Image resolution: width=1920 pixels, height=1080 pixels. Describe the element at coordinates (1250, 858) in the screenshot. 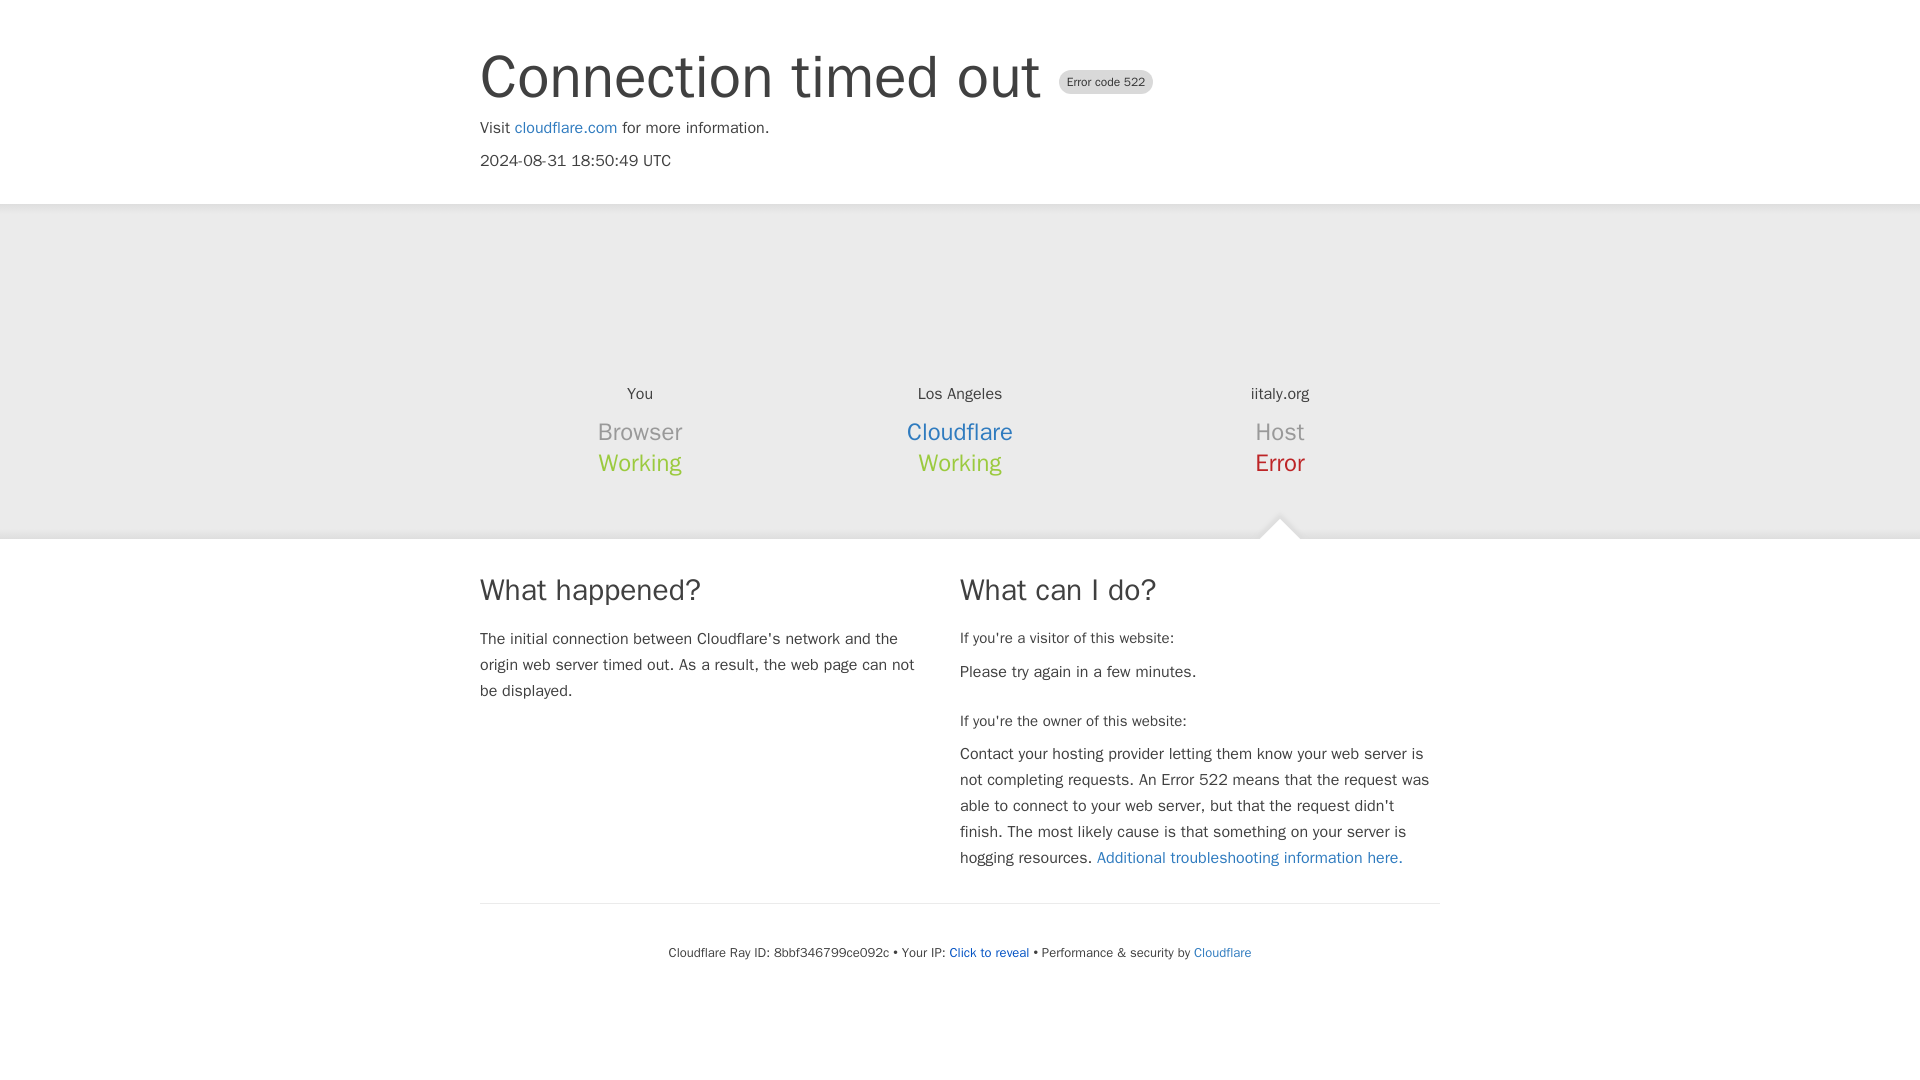

I see `Additional troubleshooting information here.` at that location.